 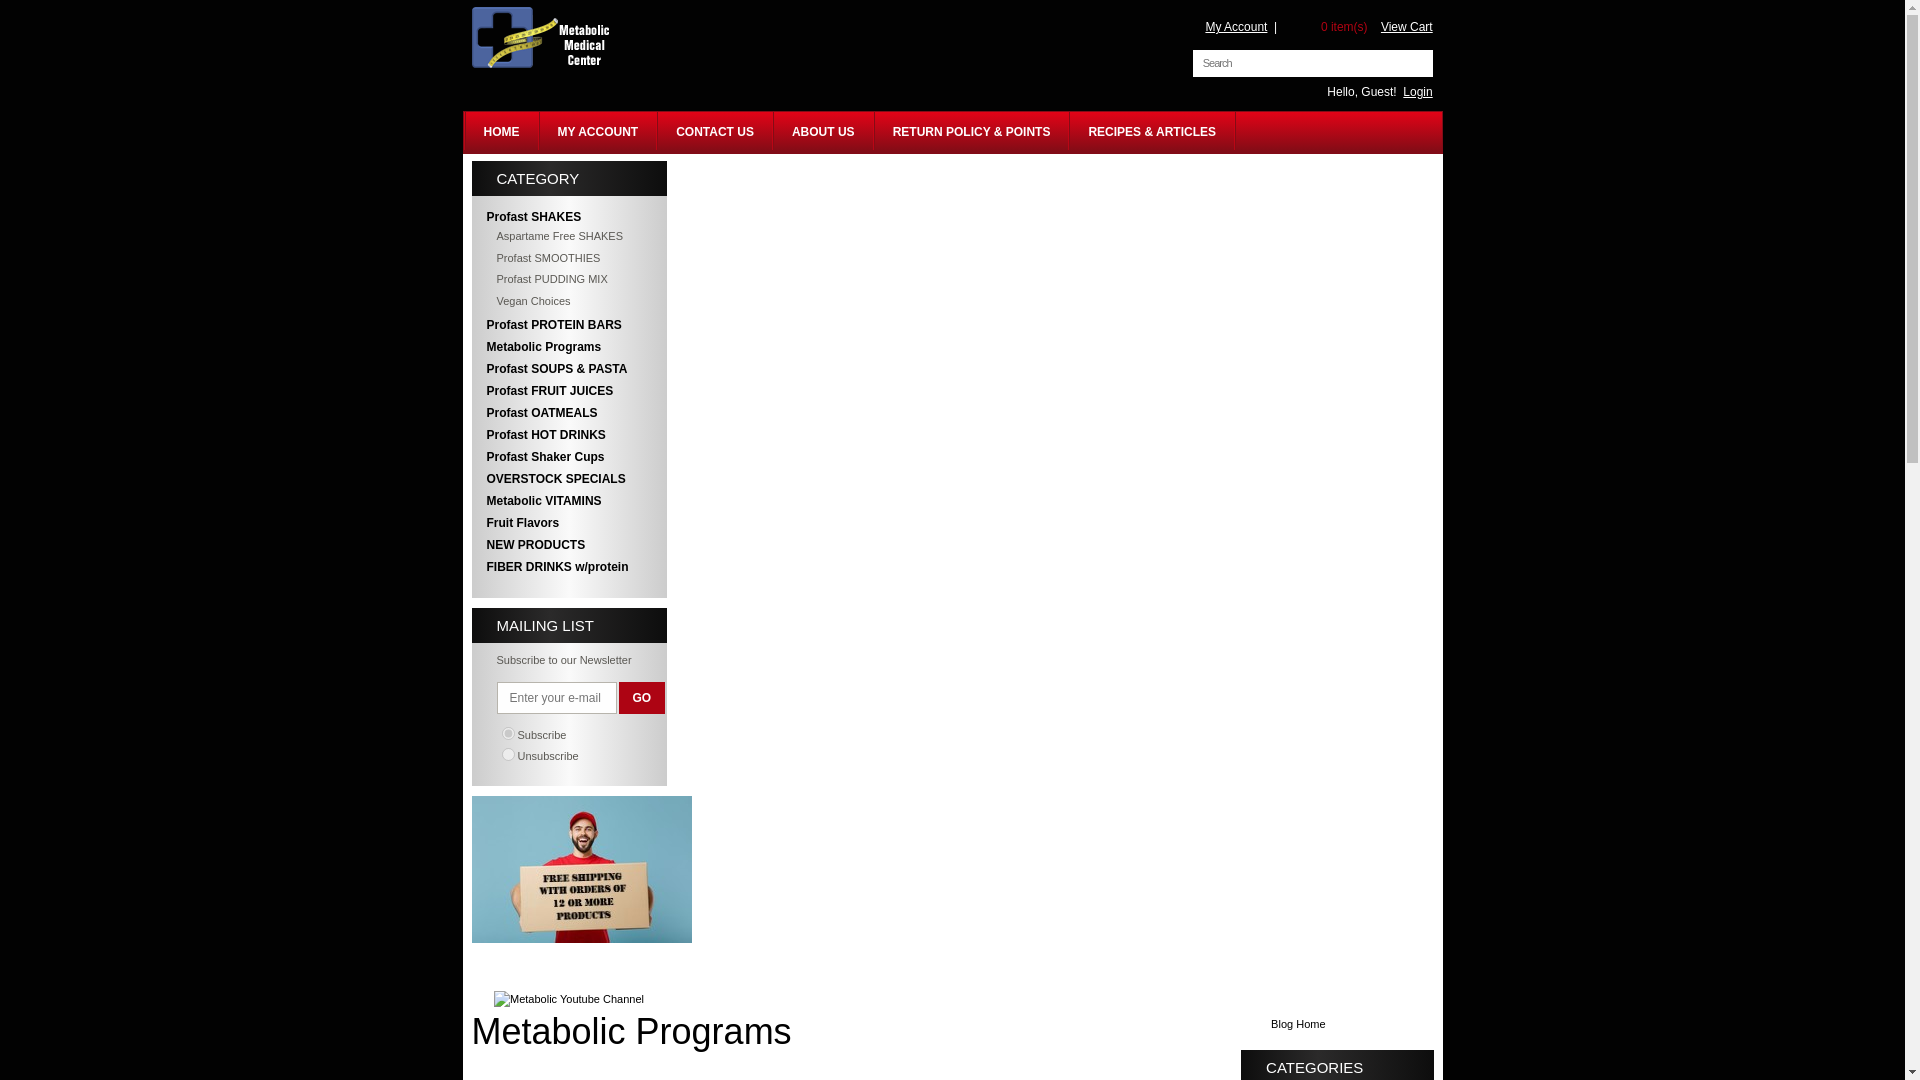 What do you see at coordinates (537, 66) in the screenshot?
I see `home` at bounding box center [537, 66].